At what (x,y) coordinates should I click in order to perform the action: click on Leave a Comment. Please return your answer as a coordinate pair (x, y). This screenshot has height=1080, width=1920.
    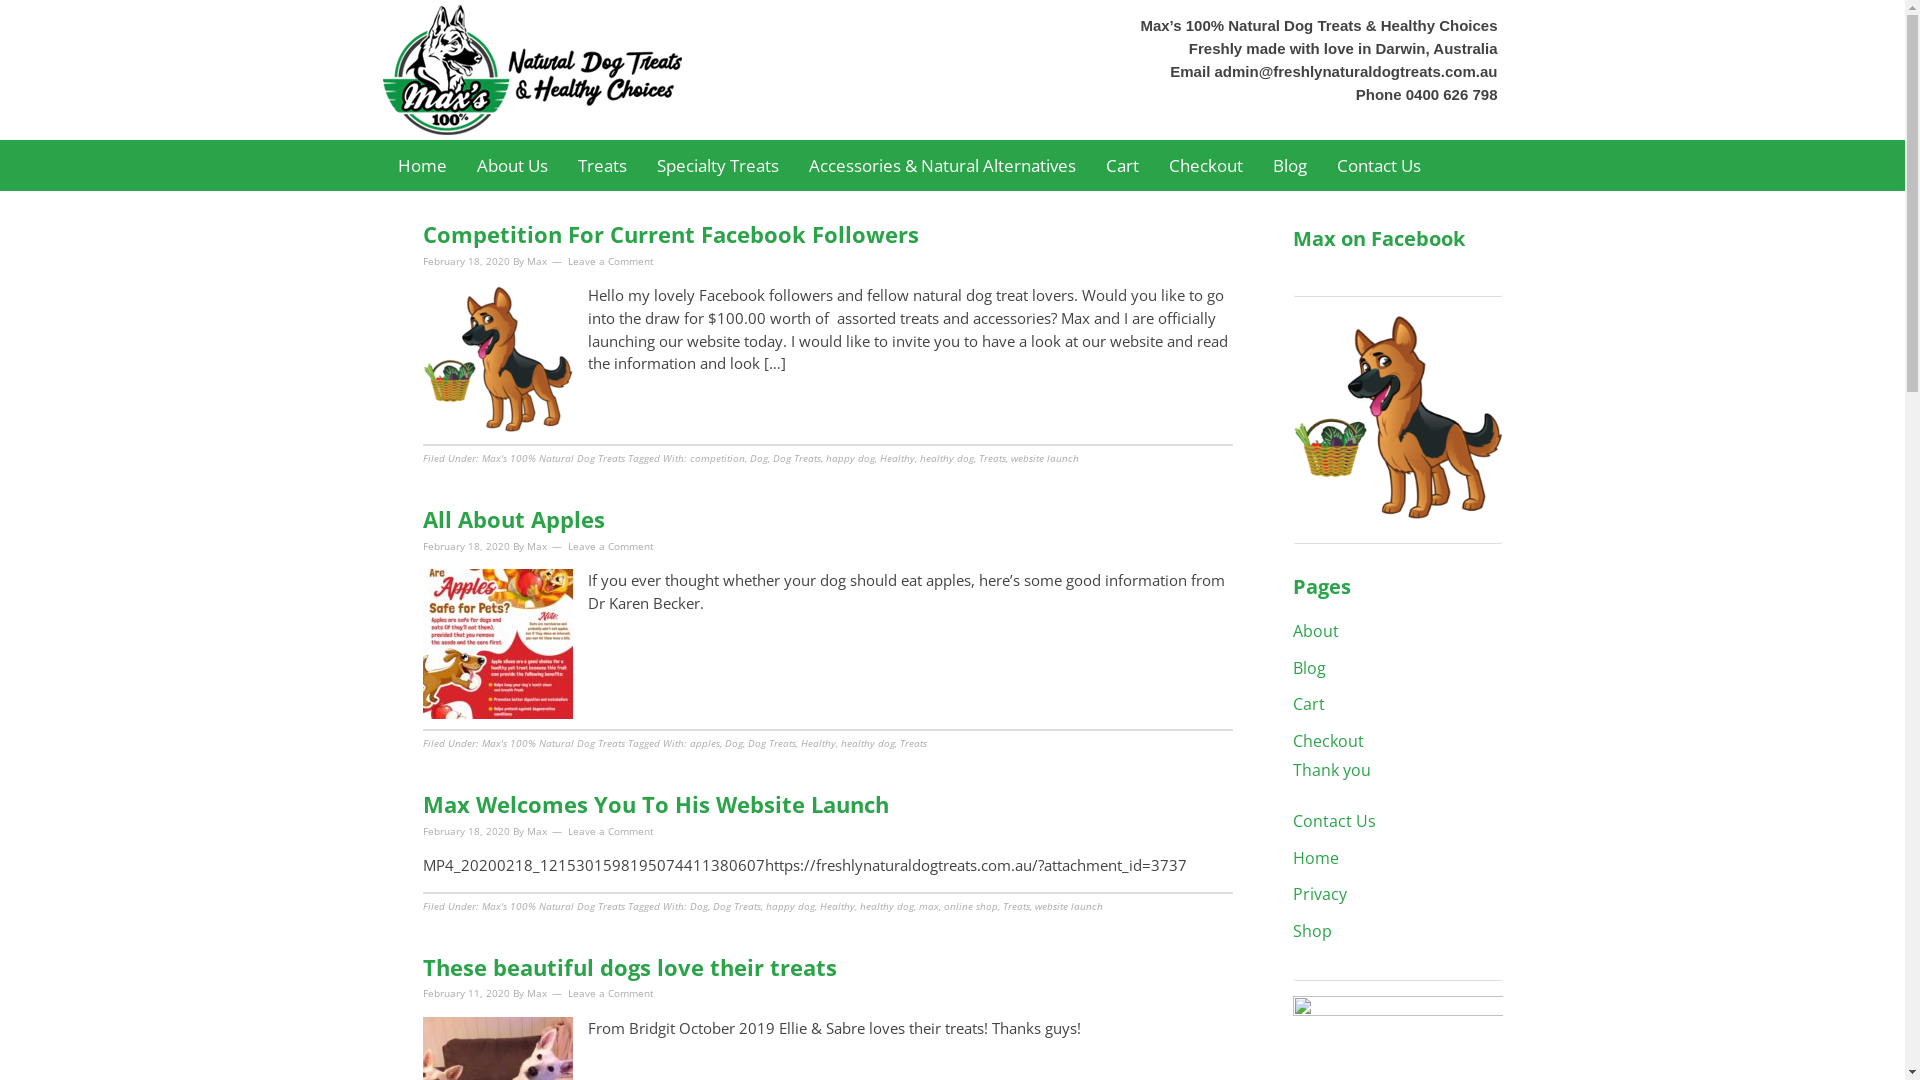
    Looking at the image, I should click on (611, 993).